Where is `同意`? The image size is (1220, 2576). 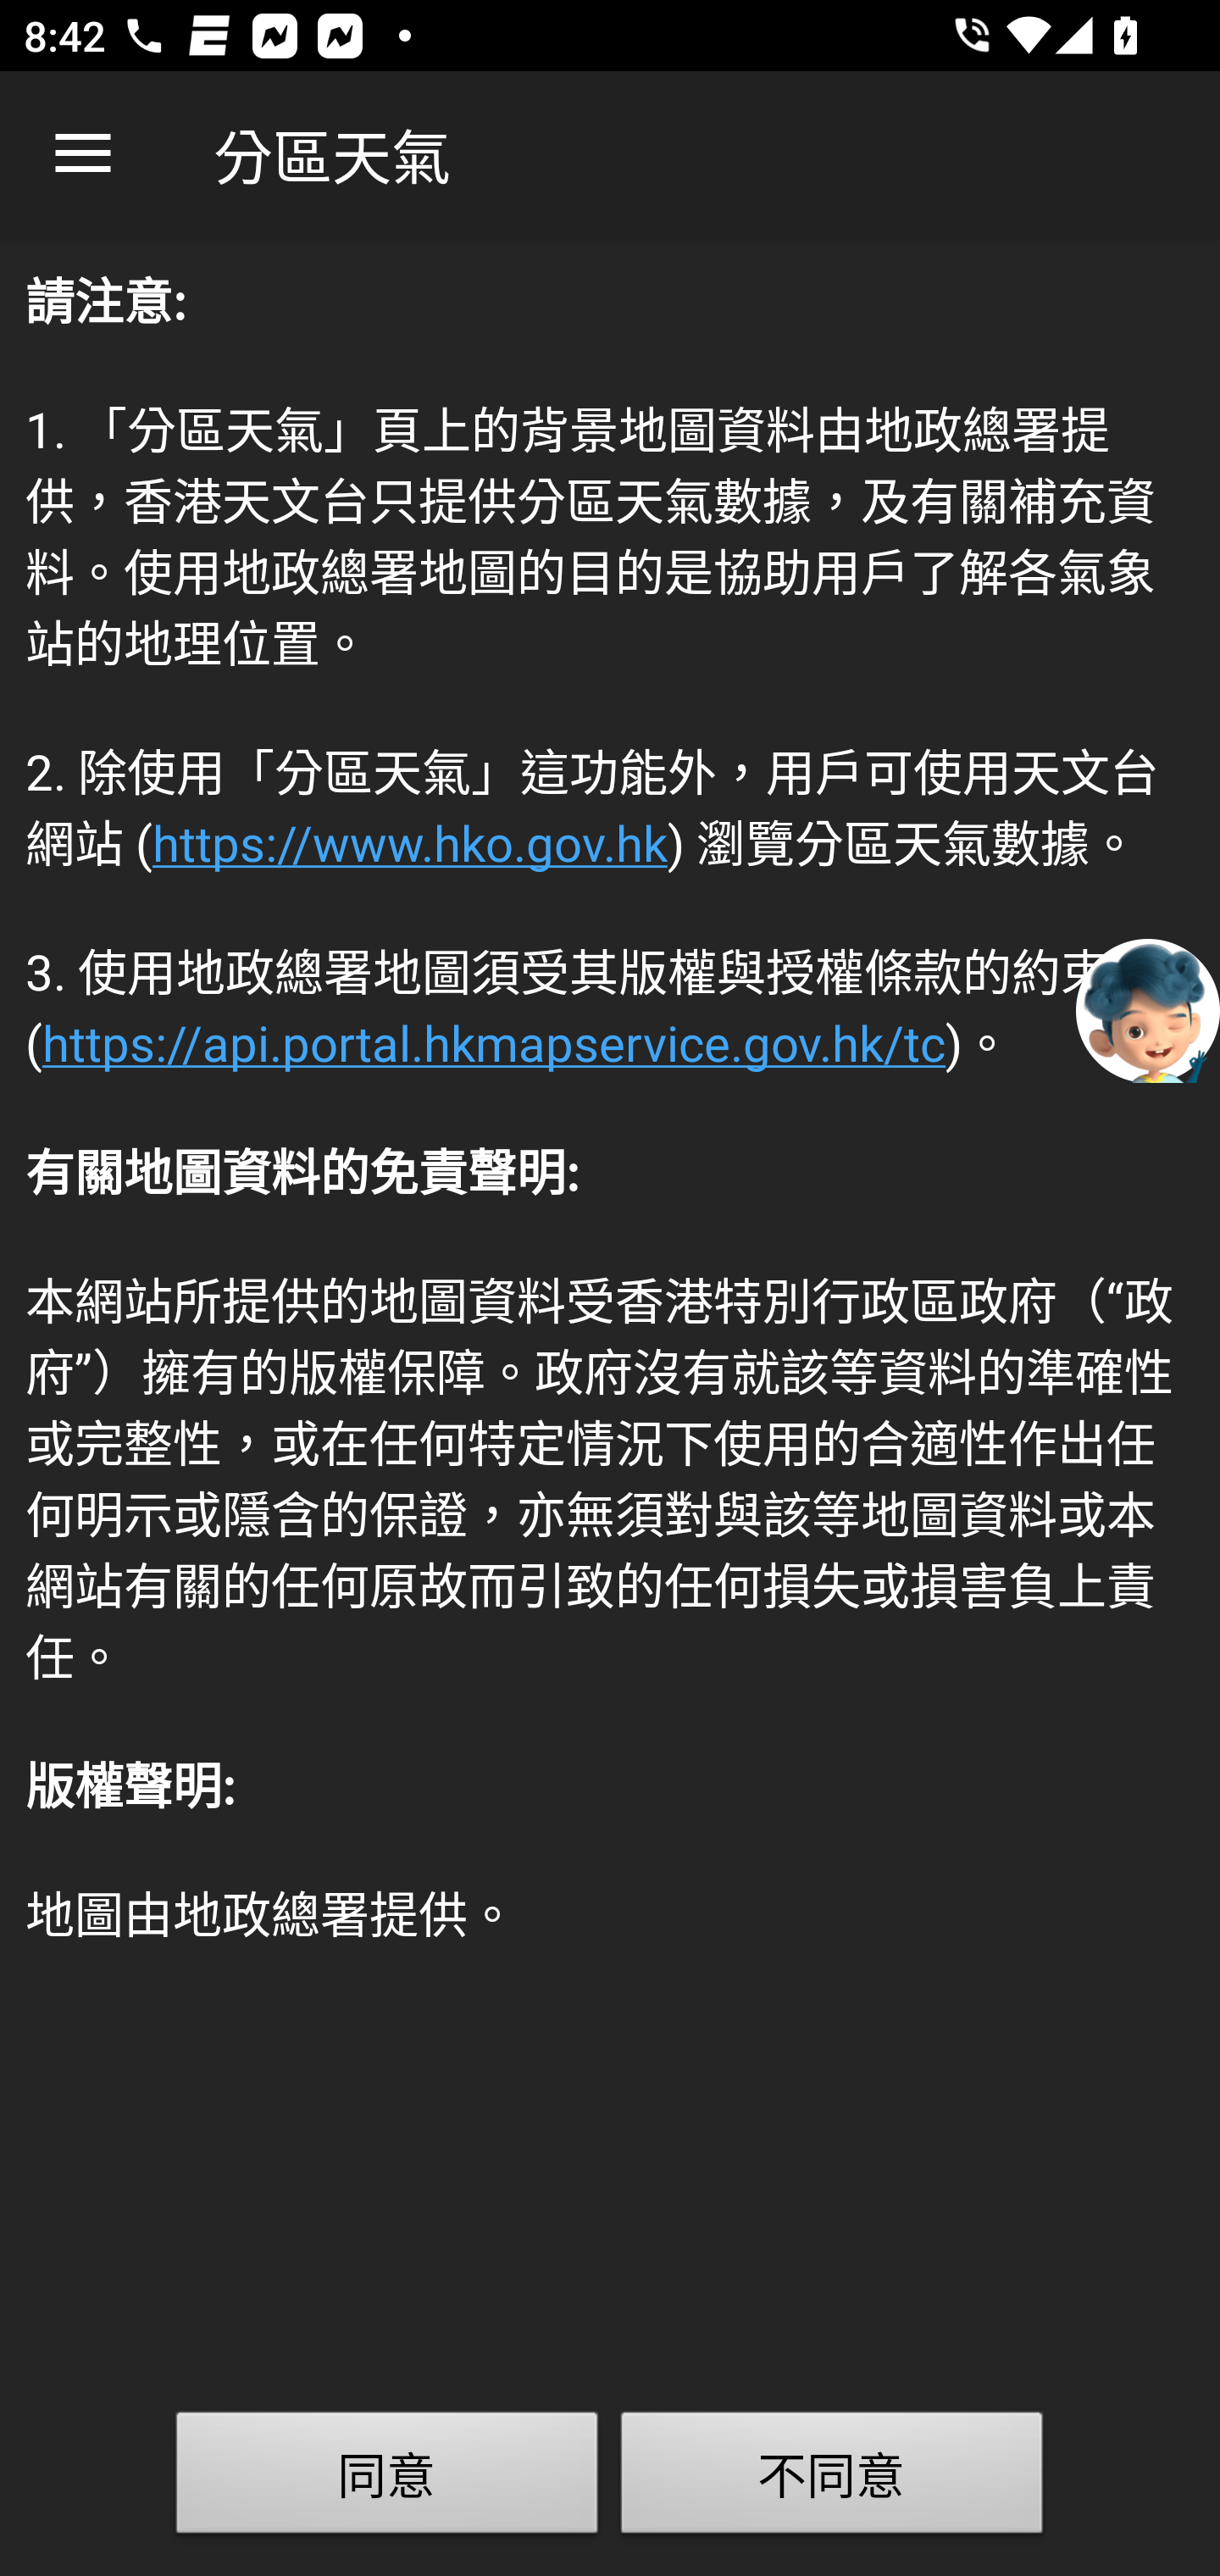
同意 is located at coordinates (387, 2479).